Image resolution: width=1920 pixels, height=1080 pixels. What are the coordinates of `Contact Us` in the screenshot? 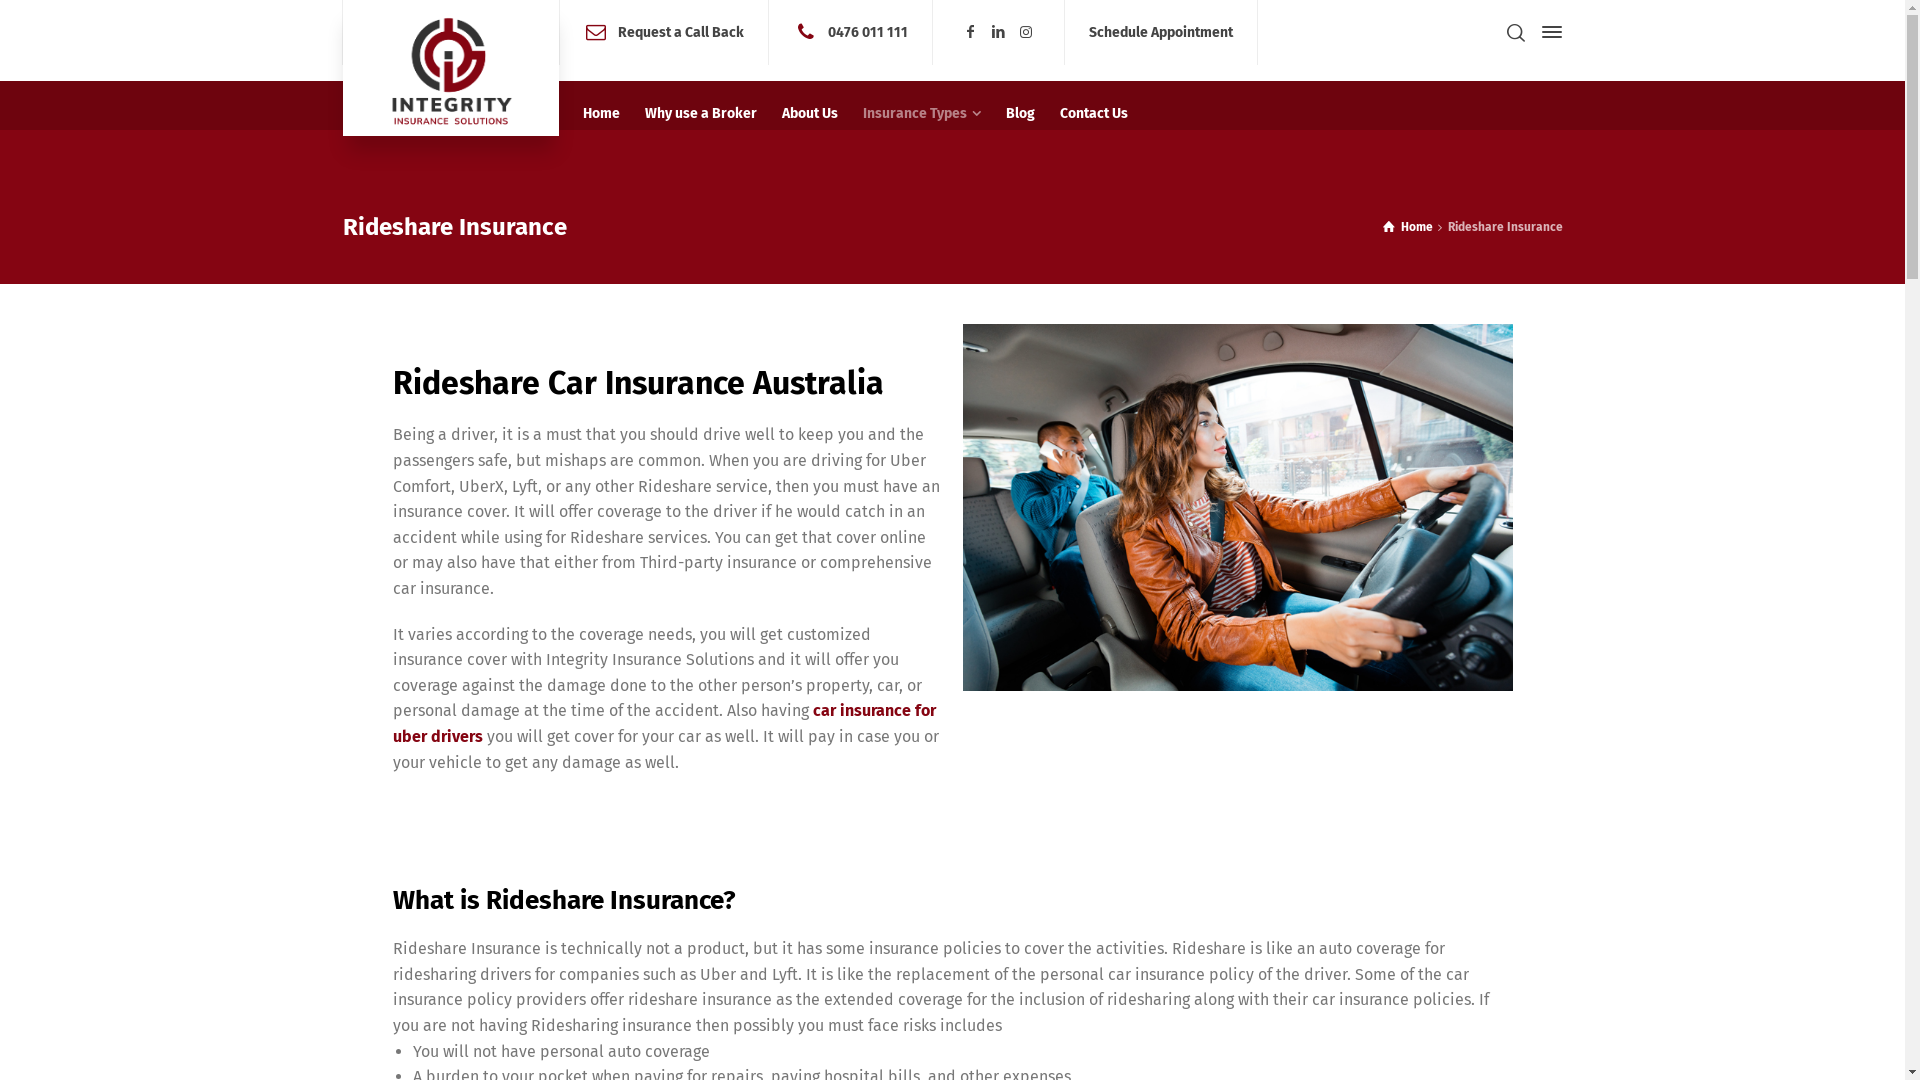 It's located at (1094, 114).